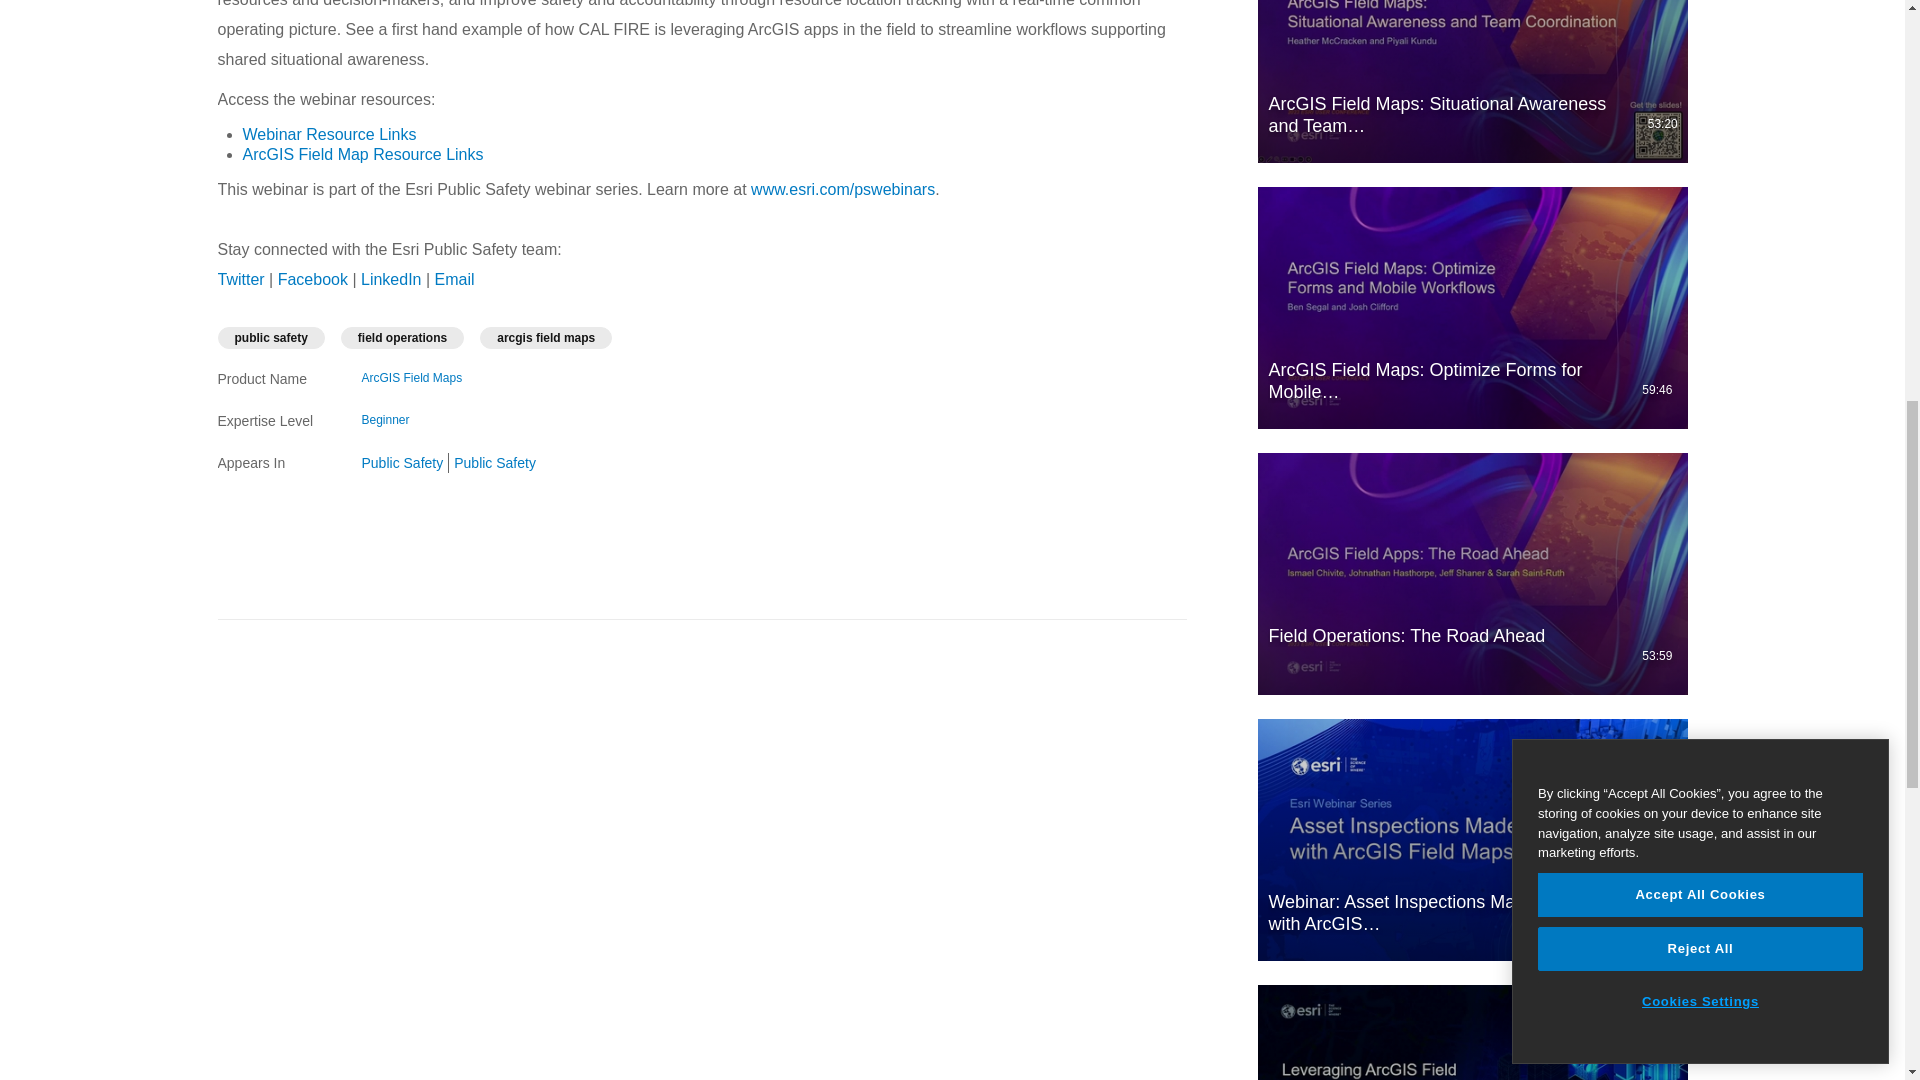 The height and width of the screenshot is (1080, 1920). I want to click on ArcGIS Field Maps: Optimize Forms for Mobile Workflows, so click(1472, 307).